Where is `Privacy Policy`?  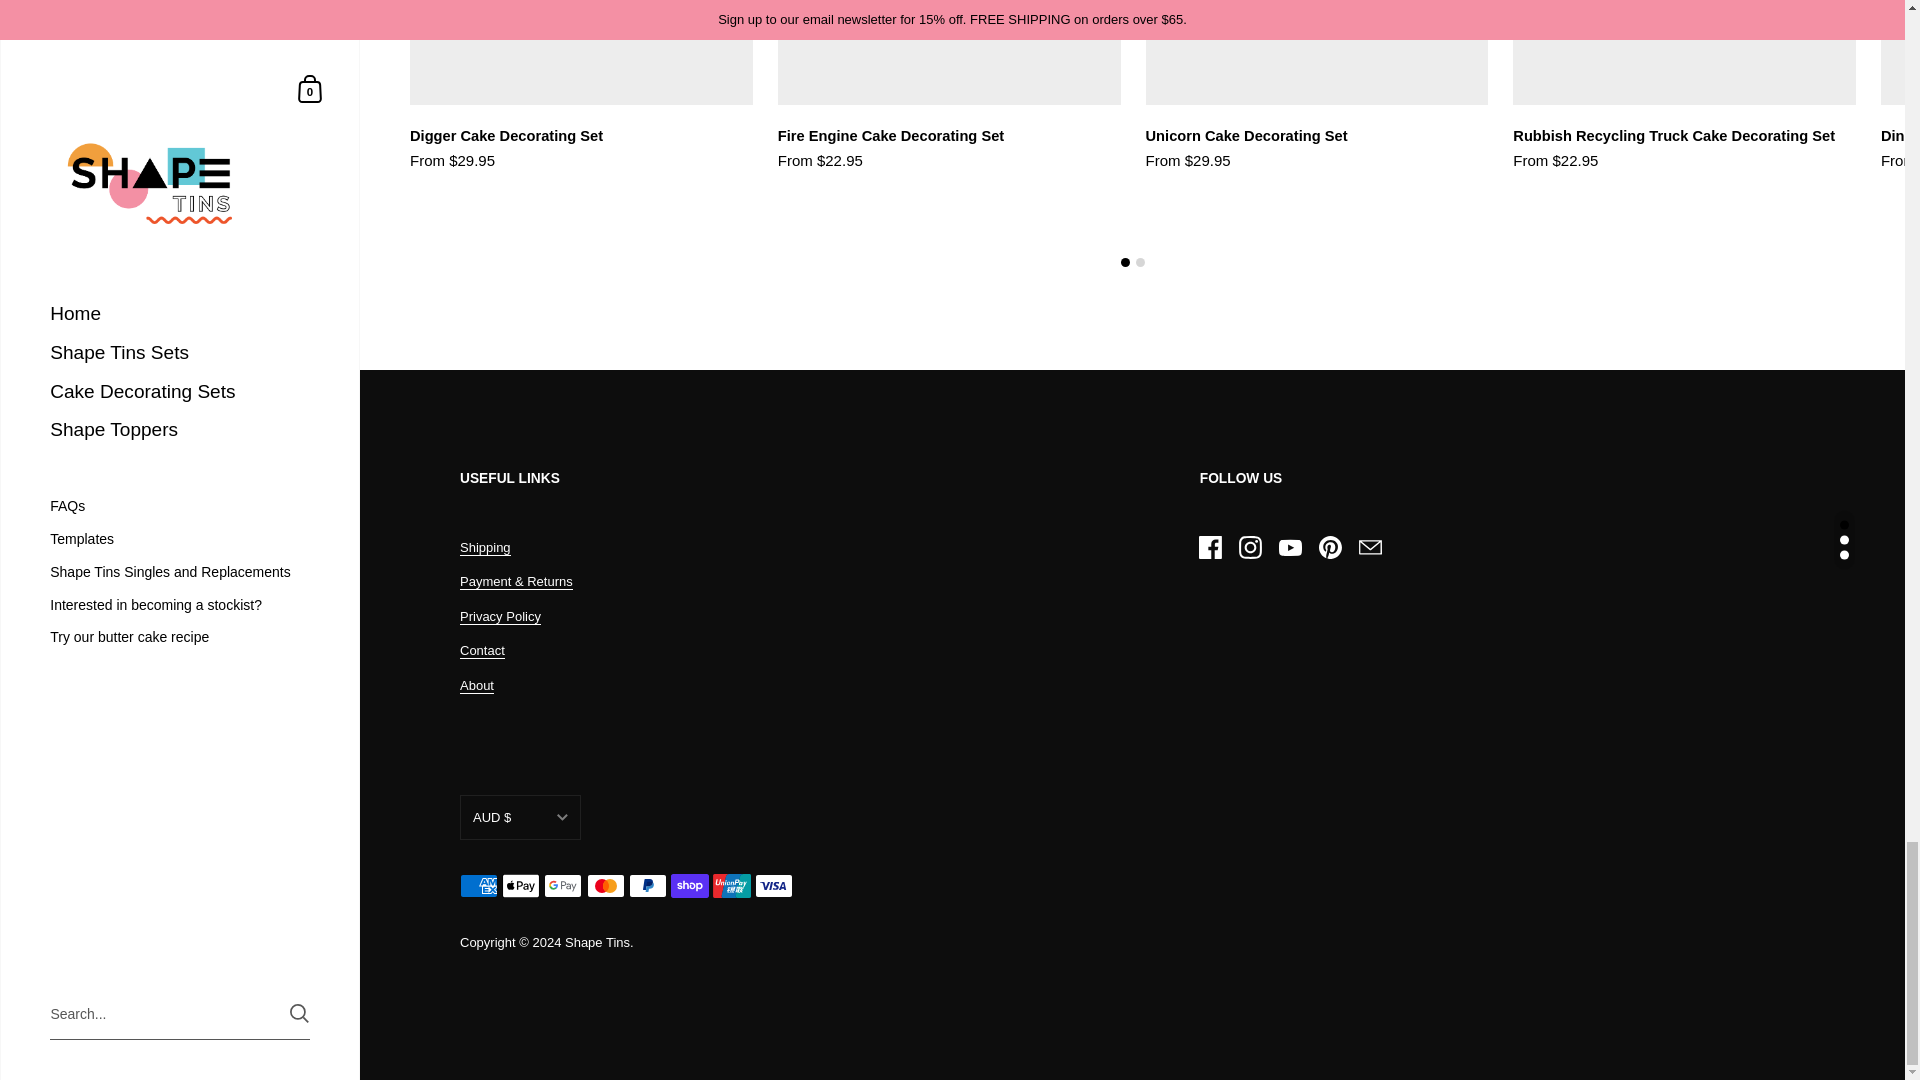 Privacy Policy is located at coordinates (500, 617).